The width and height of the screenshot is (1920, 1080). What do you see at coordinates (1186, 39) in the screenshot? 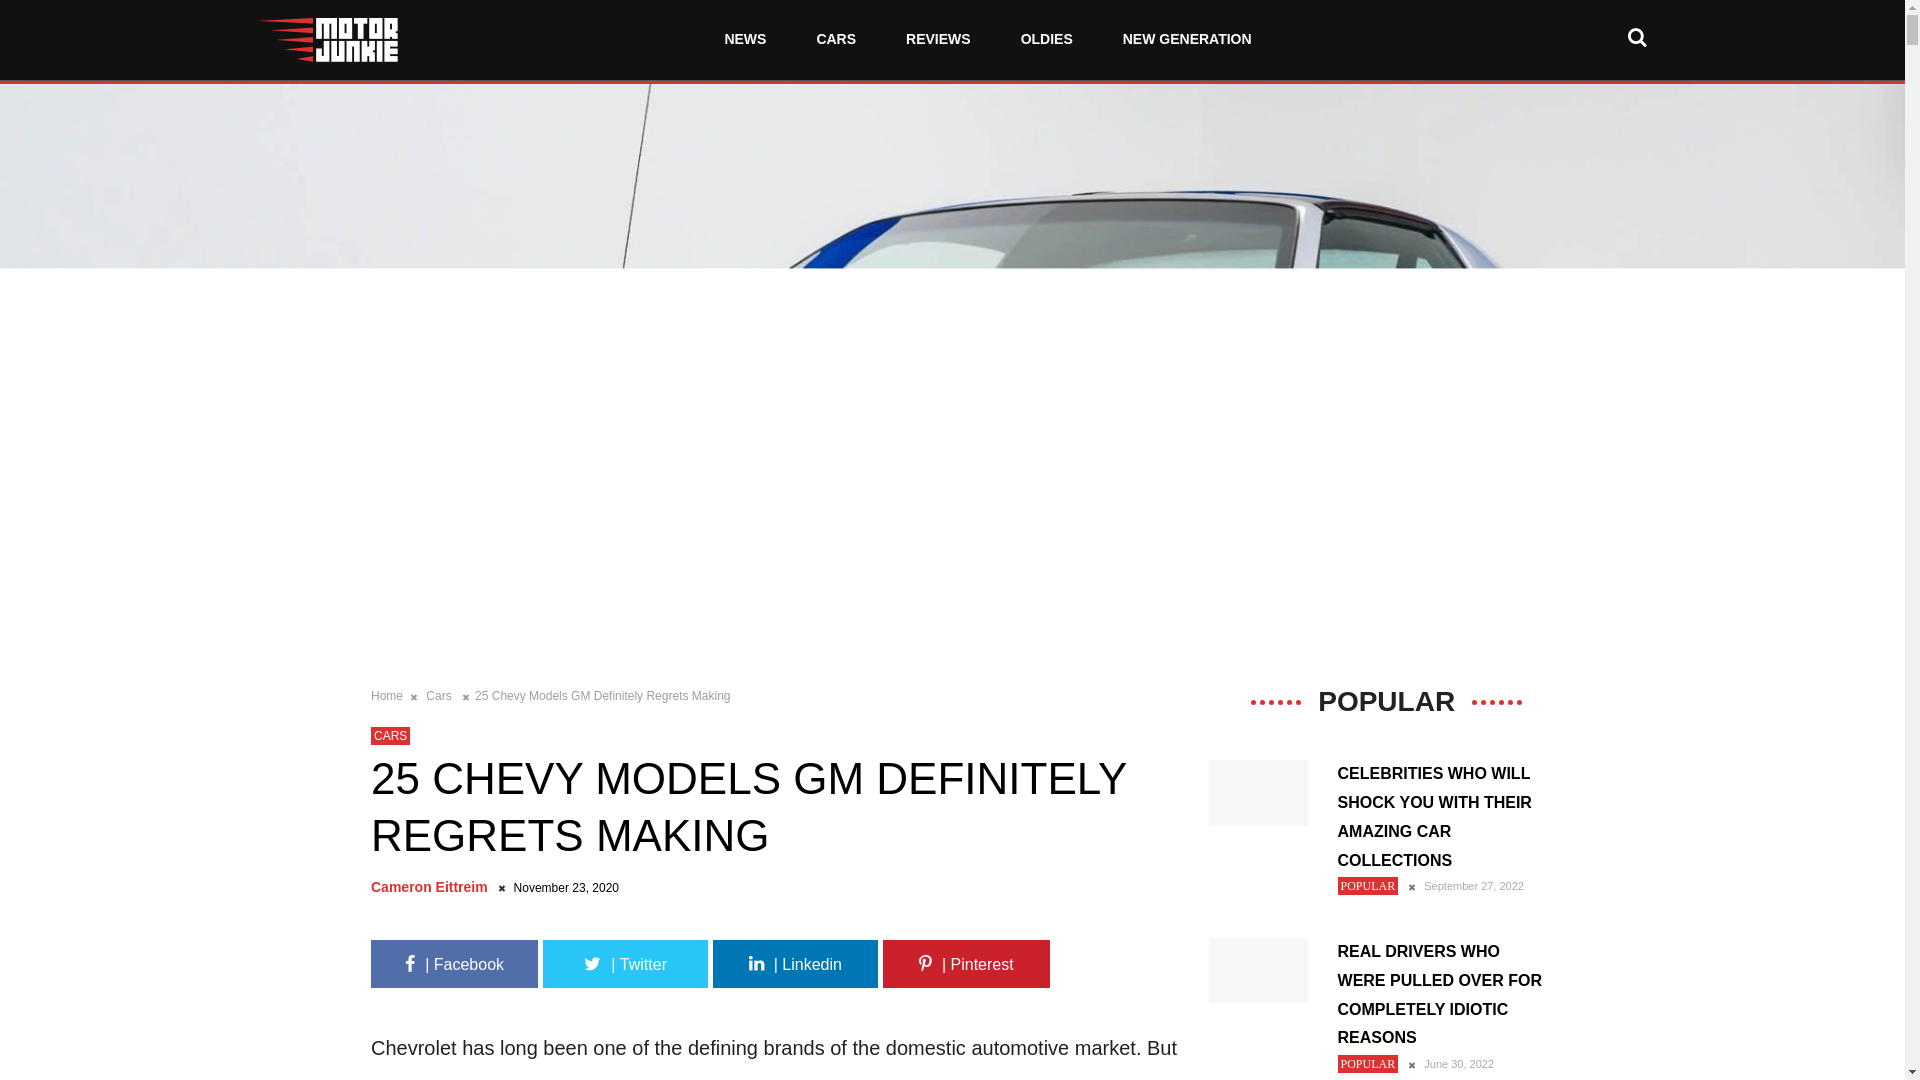
I see `NEW GENERATION` at bounding box center [1186, 39].